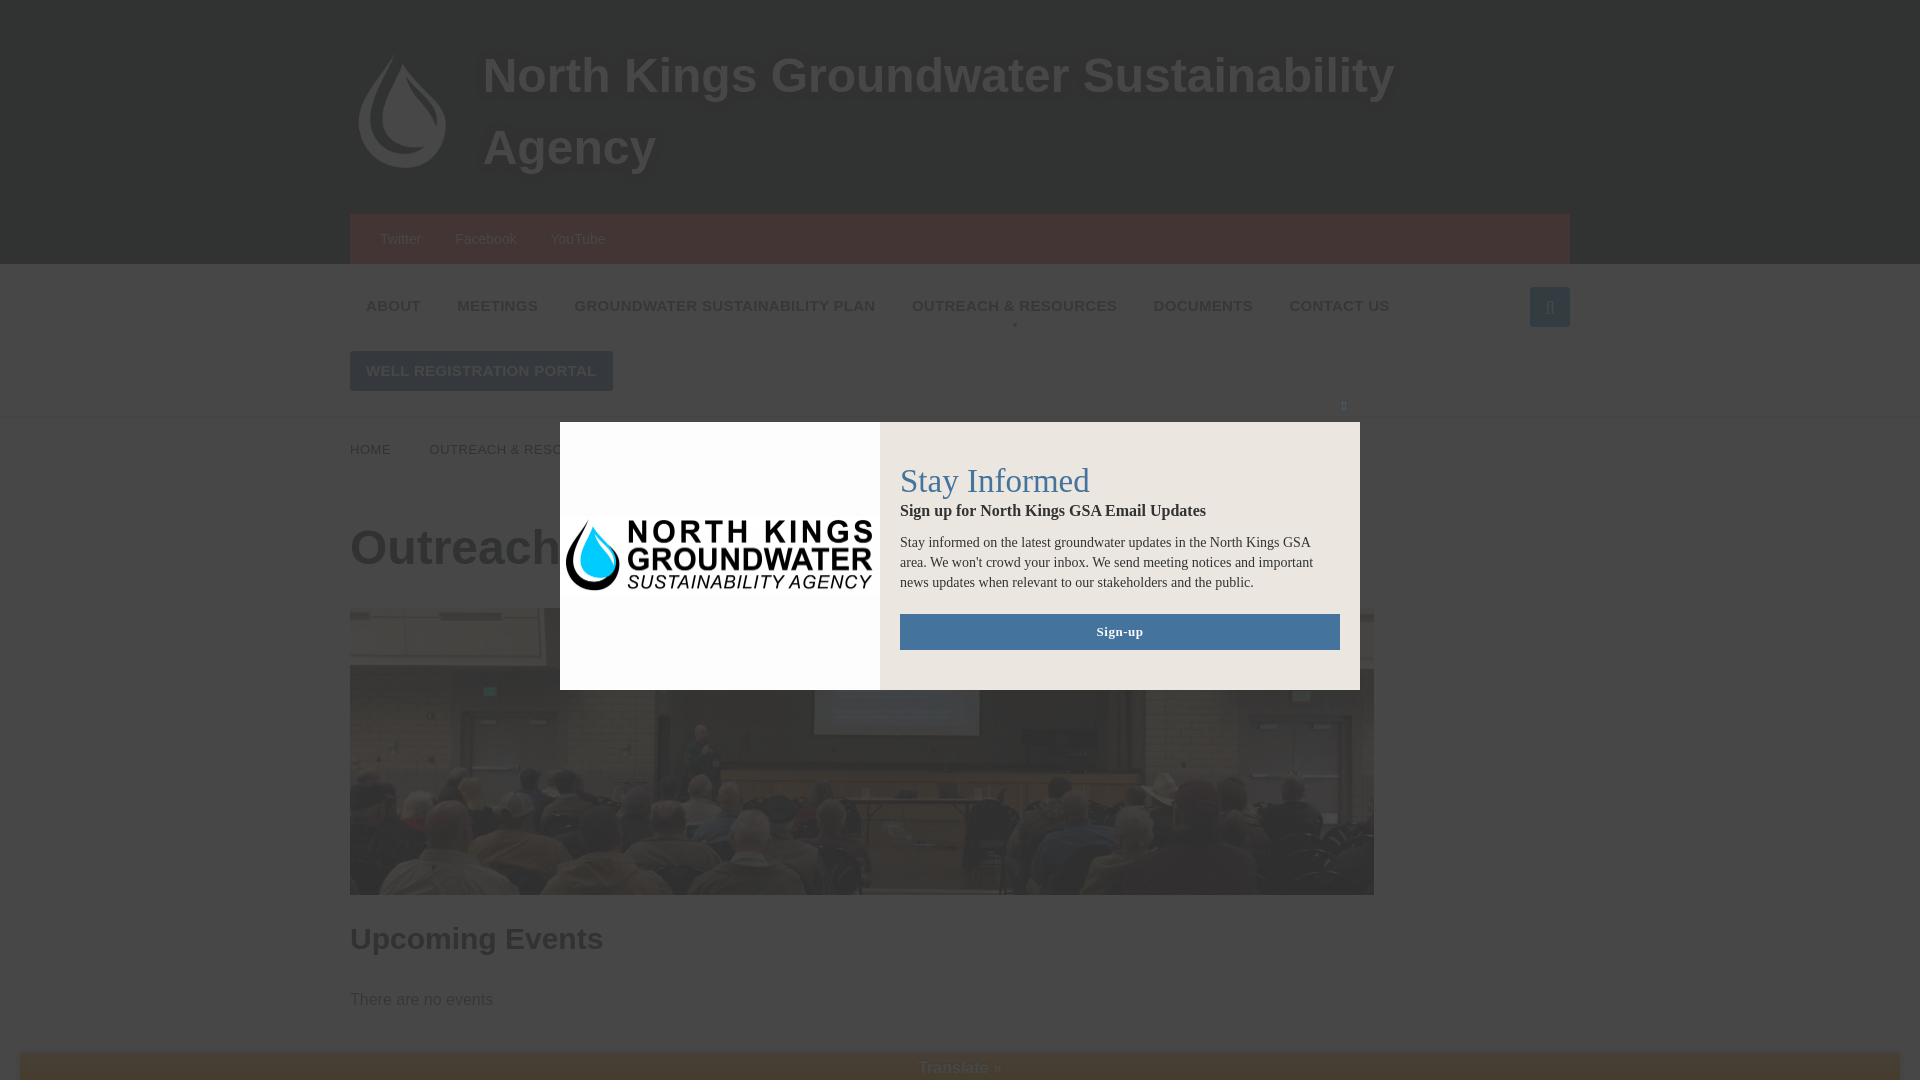 The image size is (1920, 1080). What do you see at coordinates (486, 239) in the screenshot?
I see `Facebook` at bounding box center [486, 239].